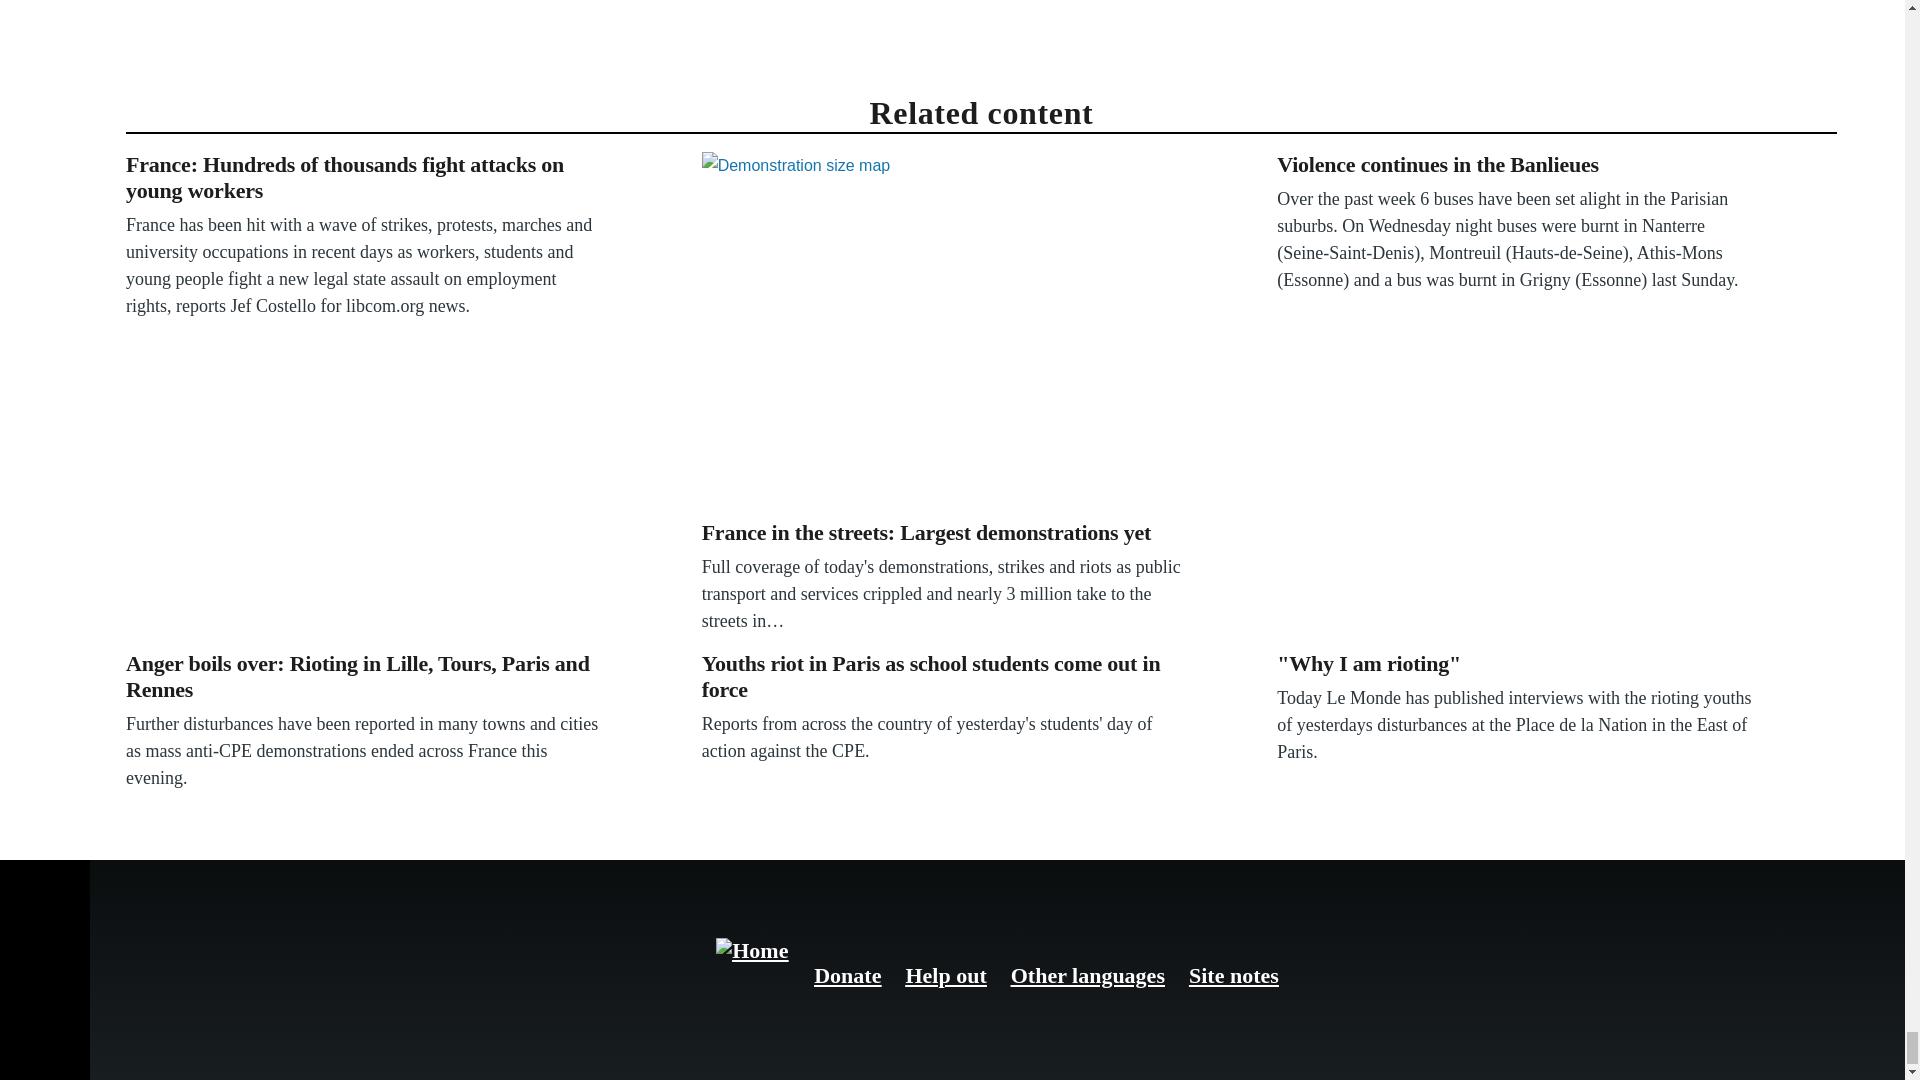 Image resolution: width=1920 pixels, height=1080 pixels. What do you see at coordinates (942, 332) in the screenshot?
I see `Demonstration size map` at bounding box center [942, 332].